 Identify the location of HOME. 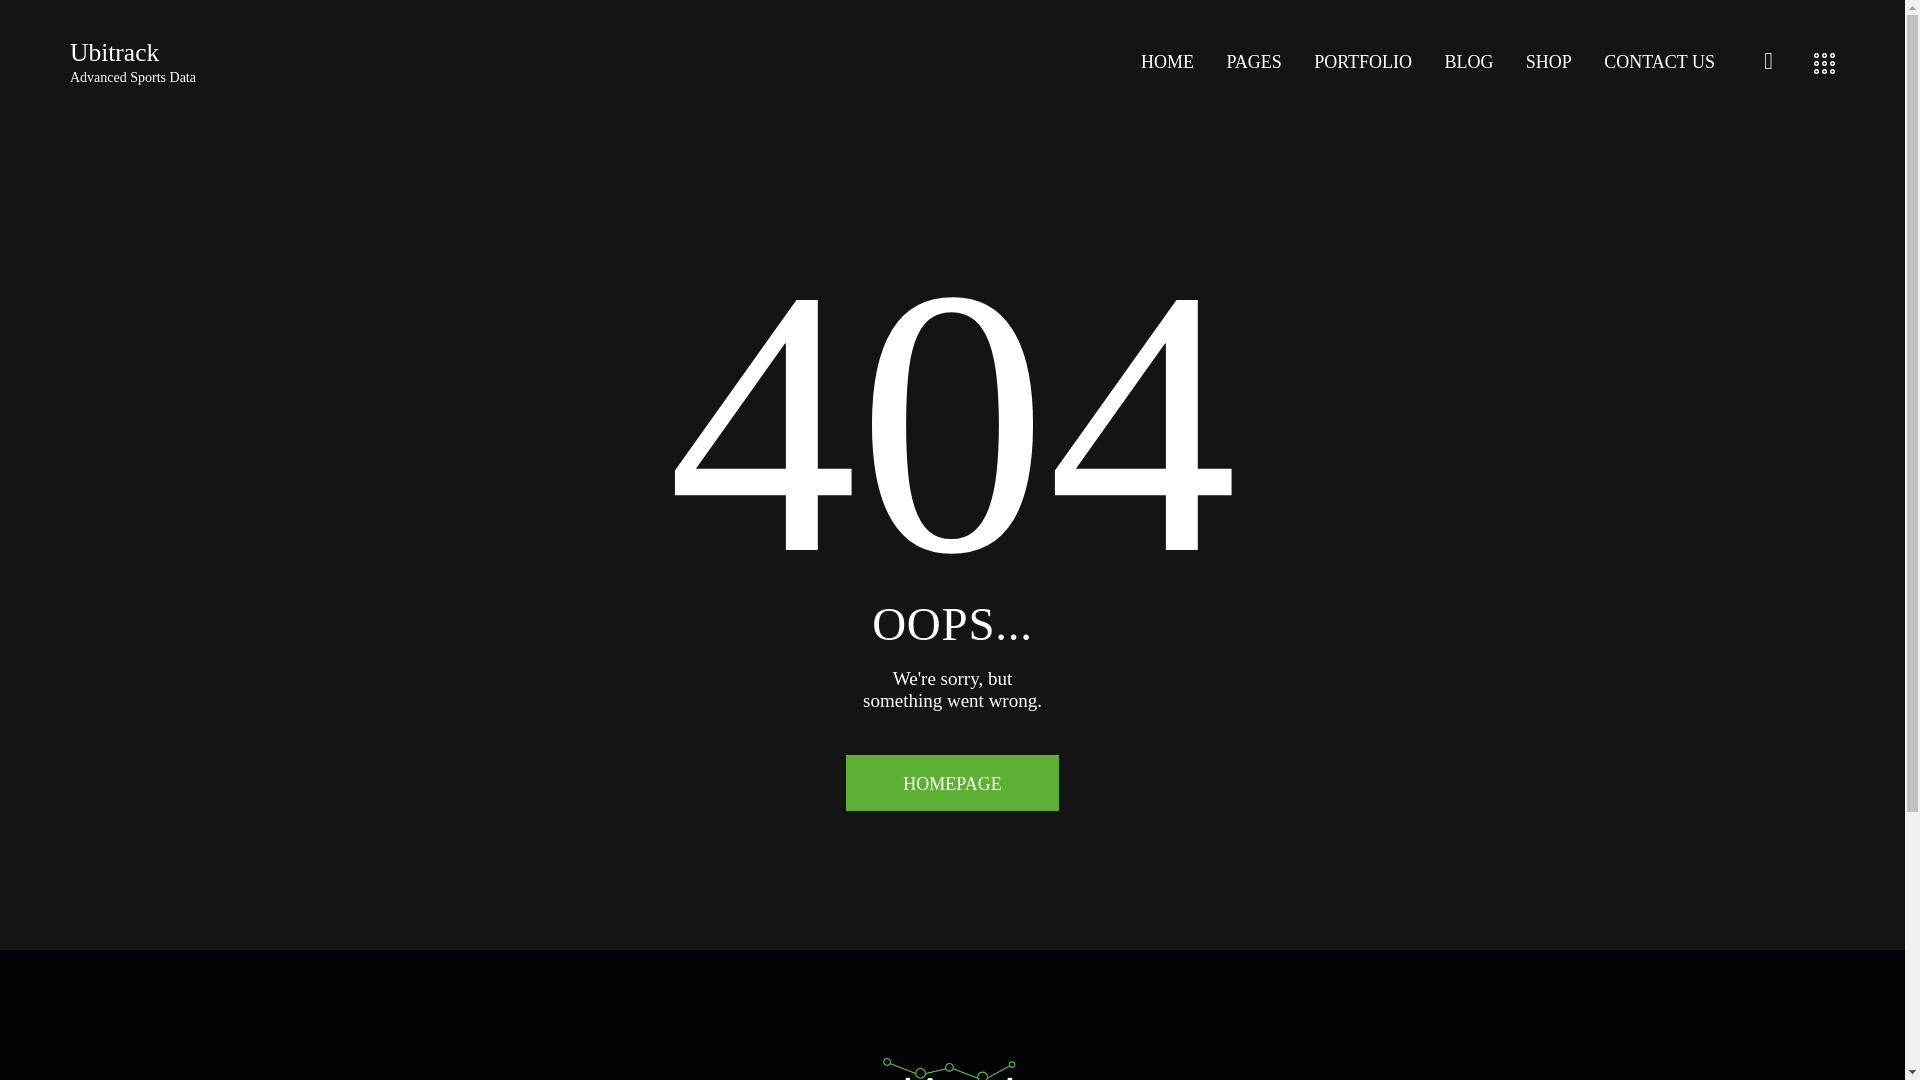
(1167, 63).